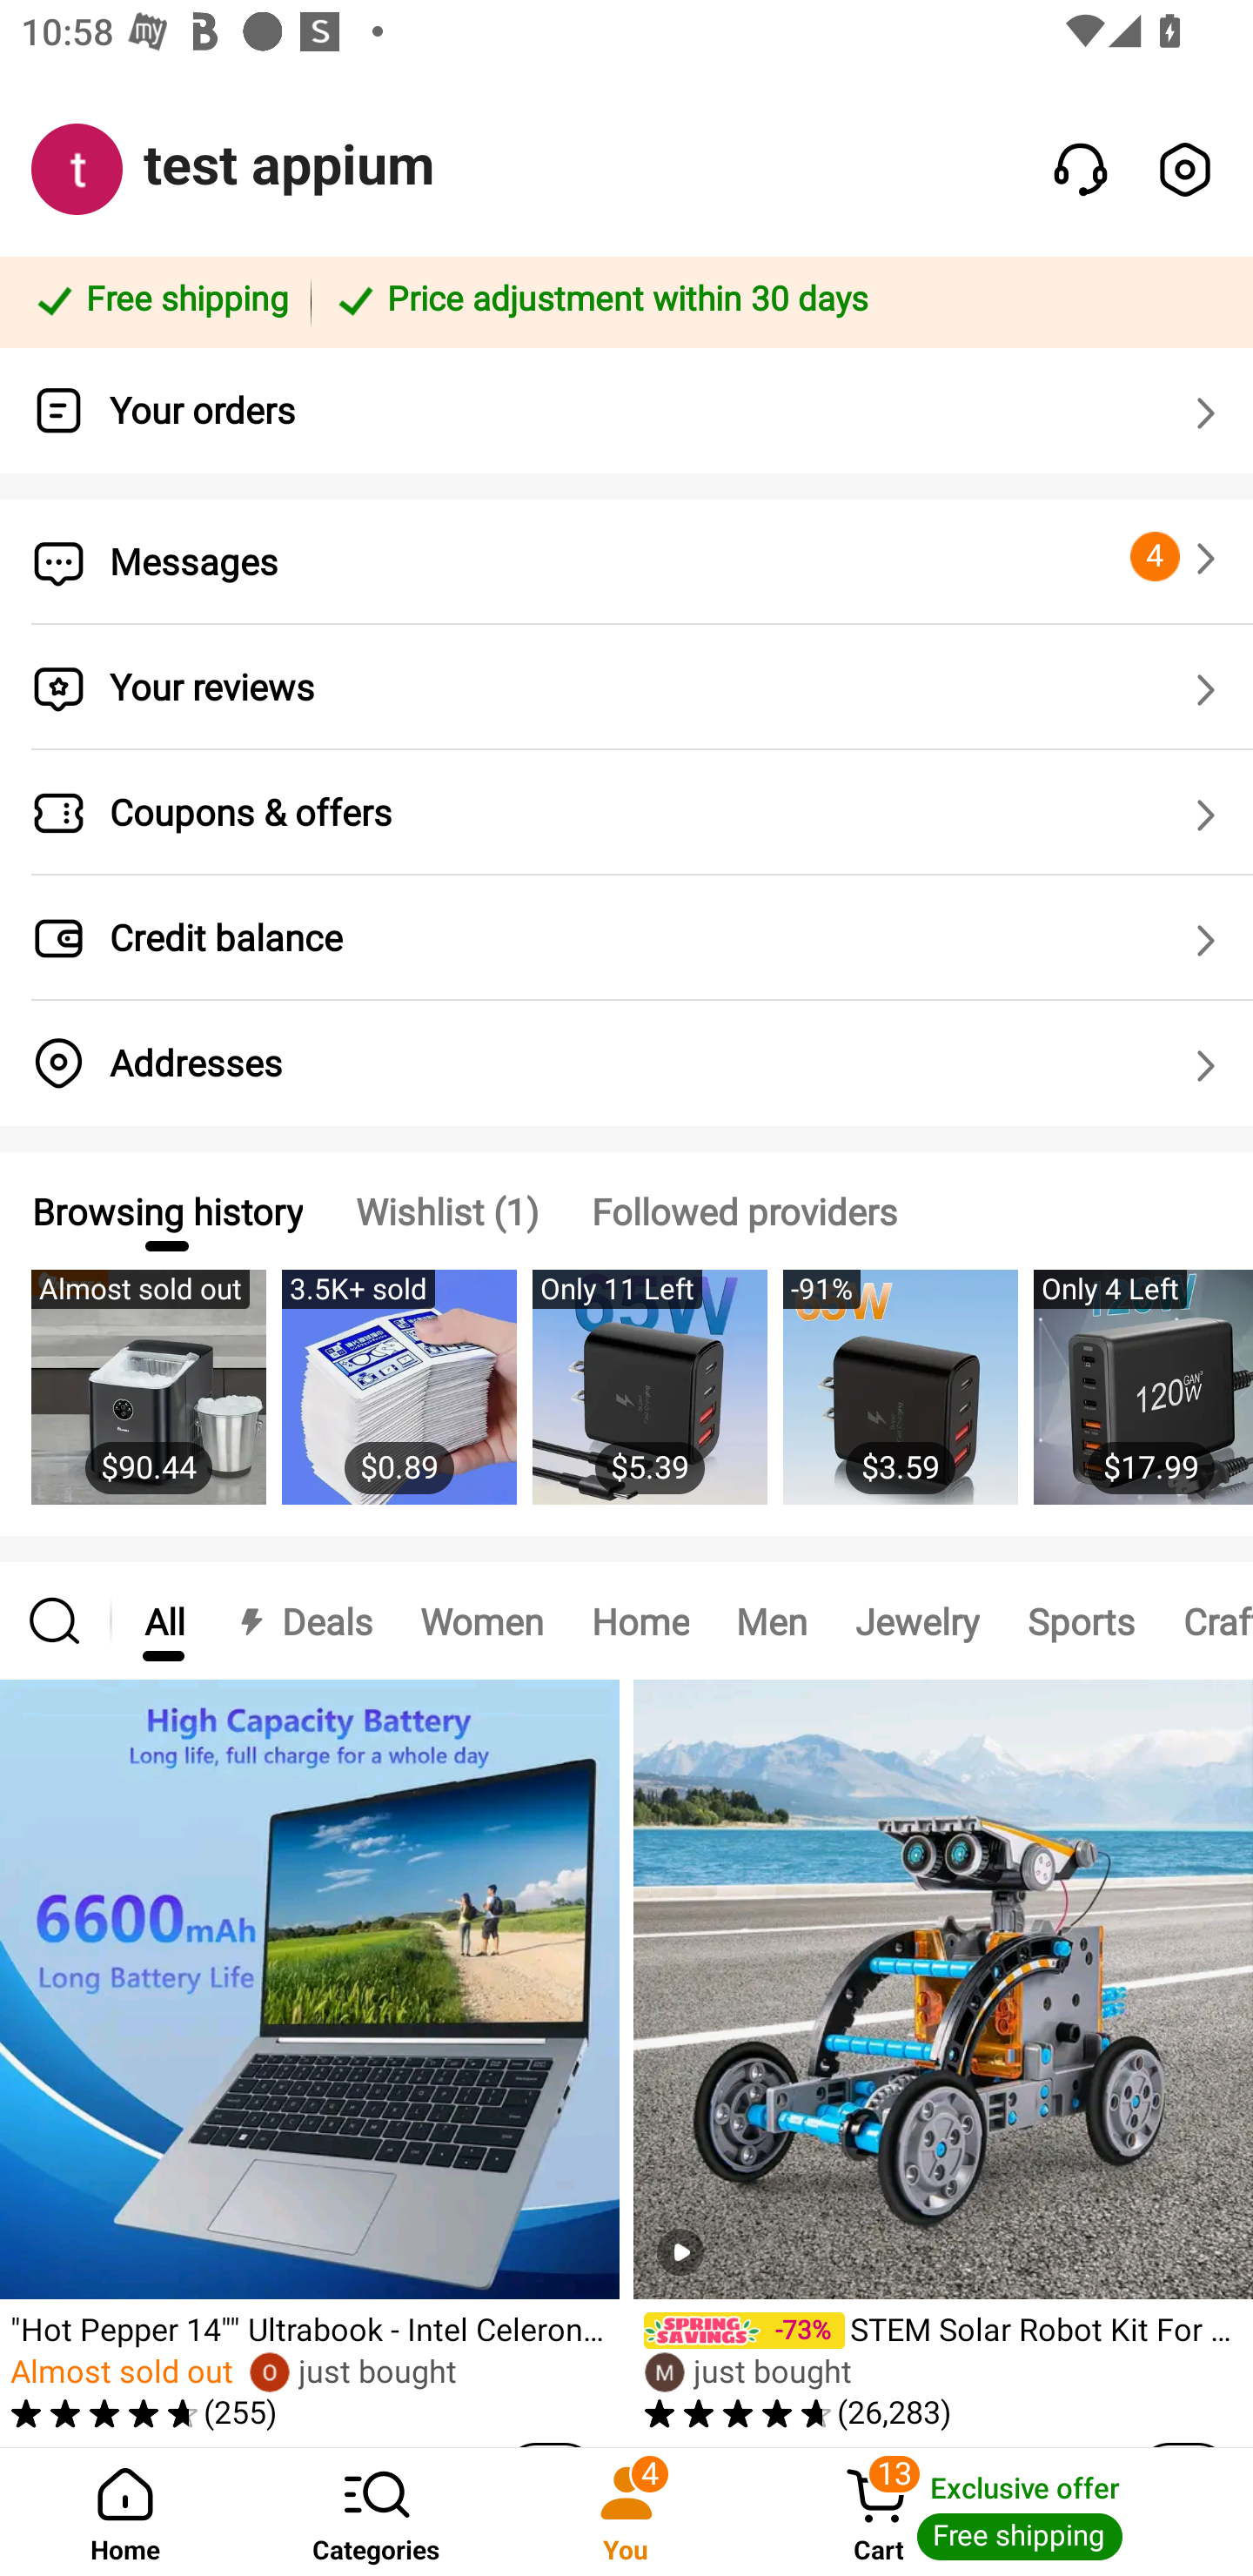 This screenshot has width=1253, height=2576. What do you see at coordinates (1178, 557) in the screenshot?
I see `4` at bounding box center [1178, 557].